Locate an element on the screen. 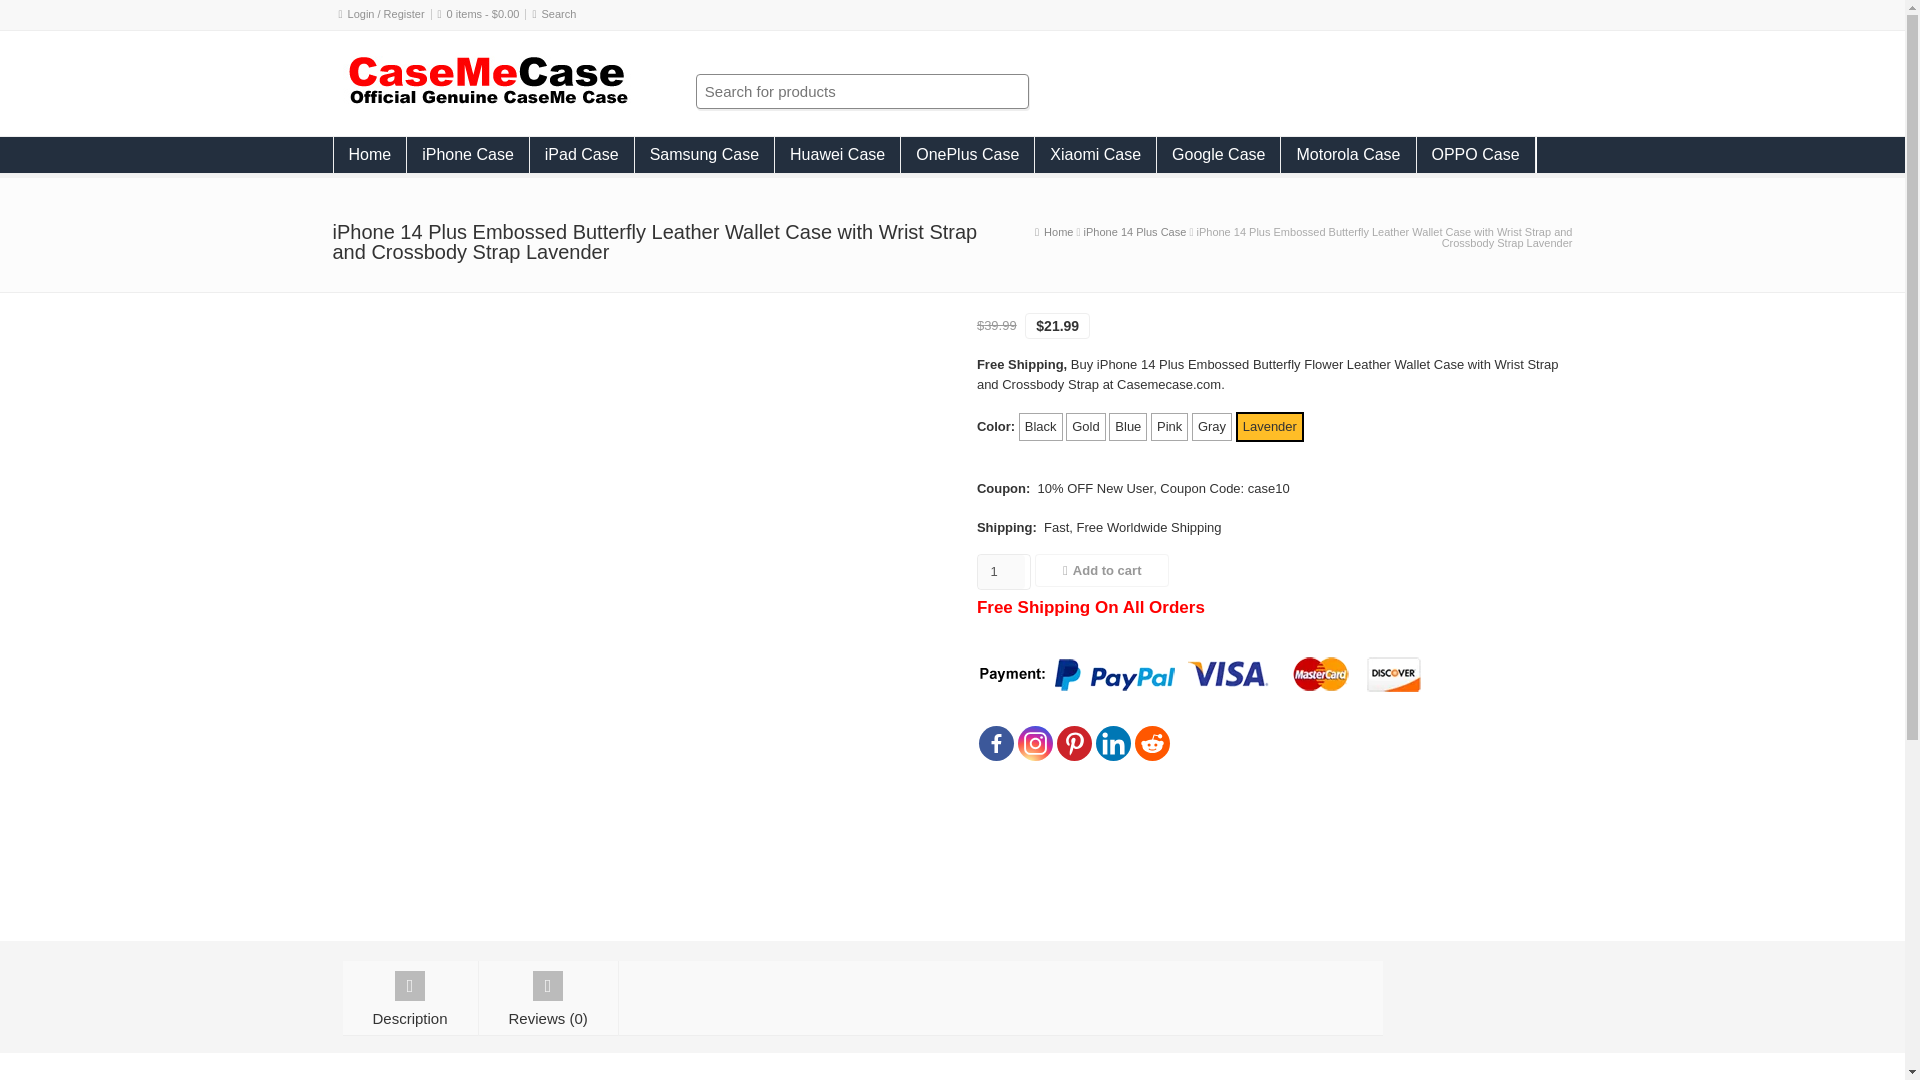 The width and height of the screenshot is (1920, 1080). Reddit is located at coordinates (1152, 743).